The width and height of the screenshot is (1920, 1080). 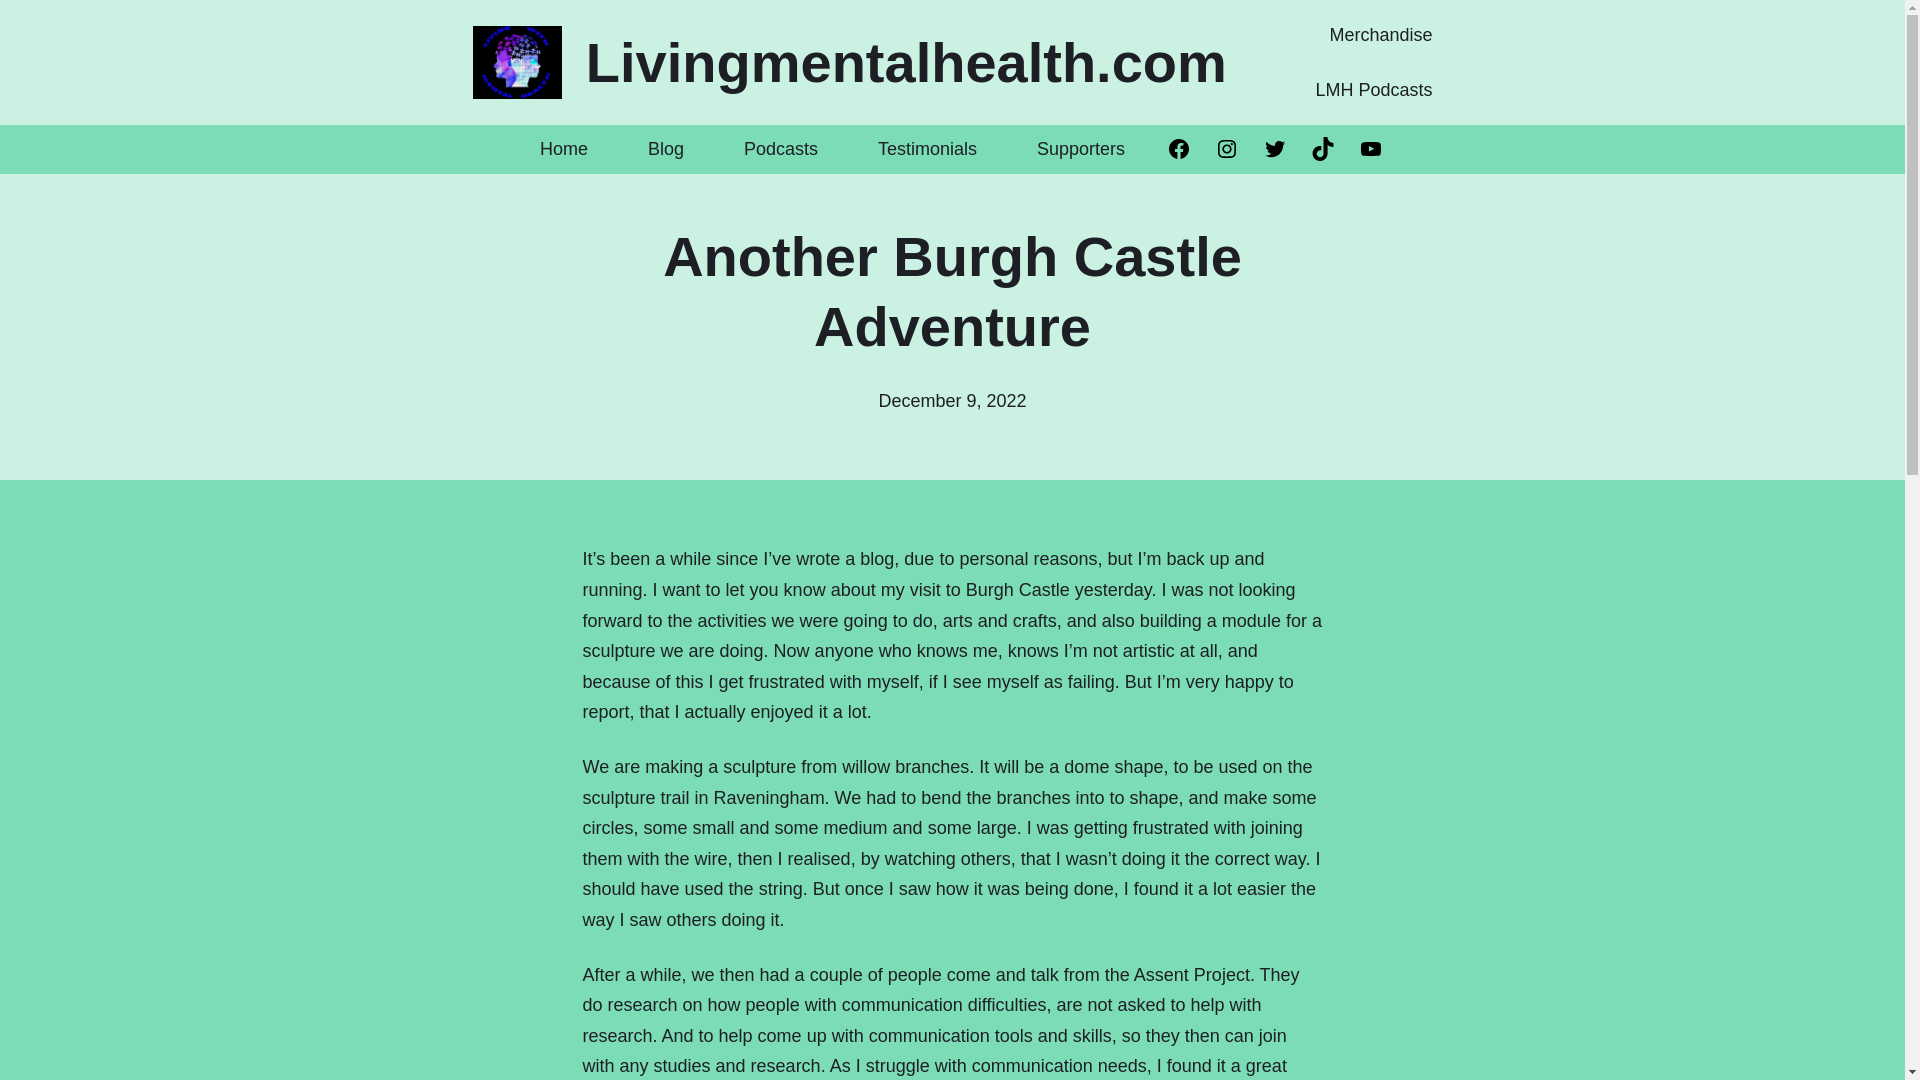 What do you see at coordinates (1374, 90) in the screenshot?
I see `LMH Podcasts` at bounding box center [1374, 90].